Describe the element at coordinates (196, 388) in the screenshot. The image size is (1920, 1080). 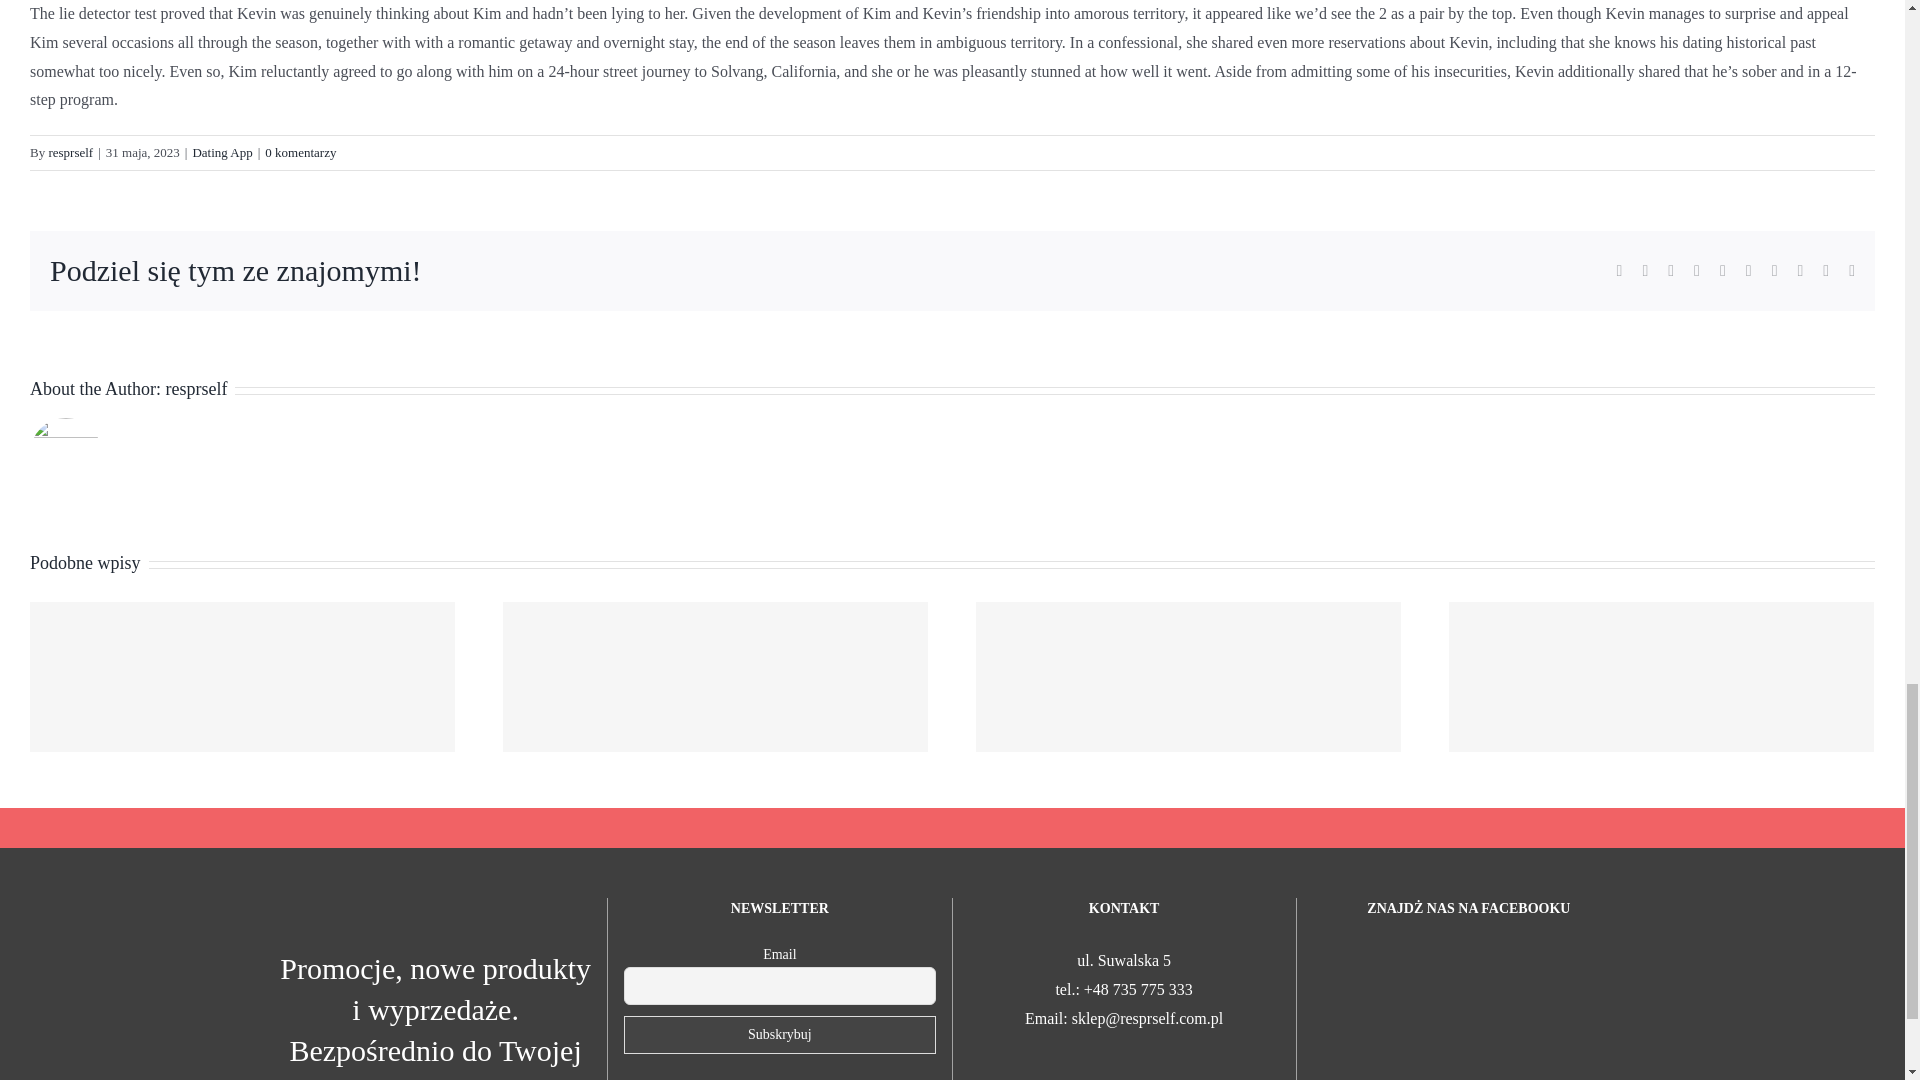
I see `resprself` at that location.